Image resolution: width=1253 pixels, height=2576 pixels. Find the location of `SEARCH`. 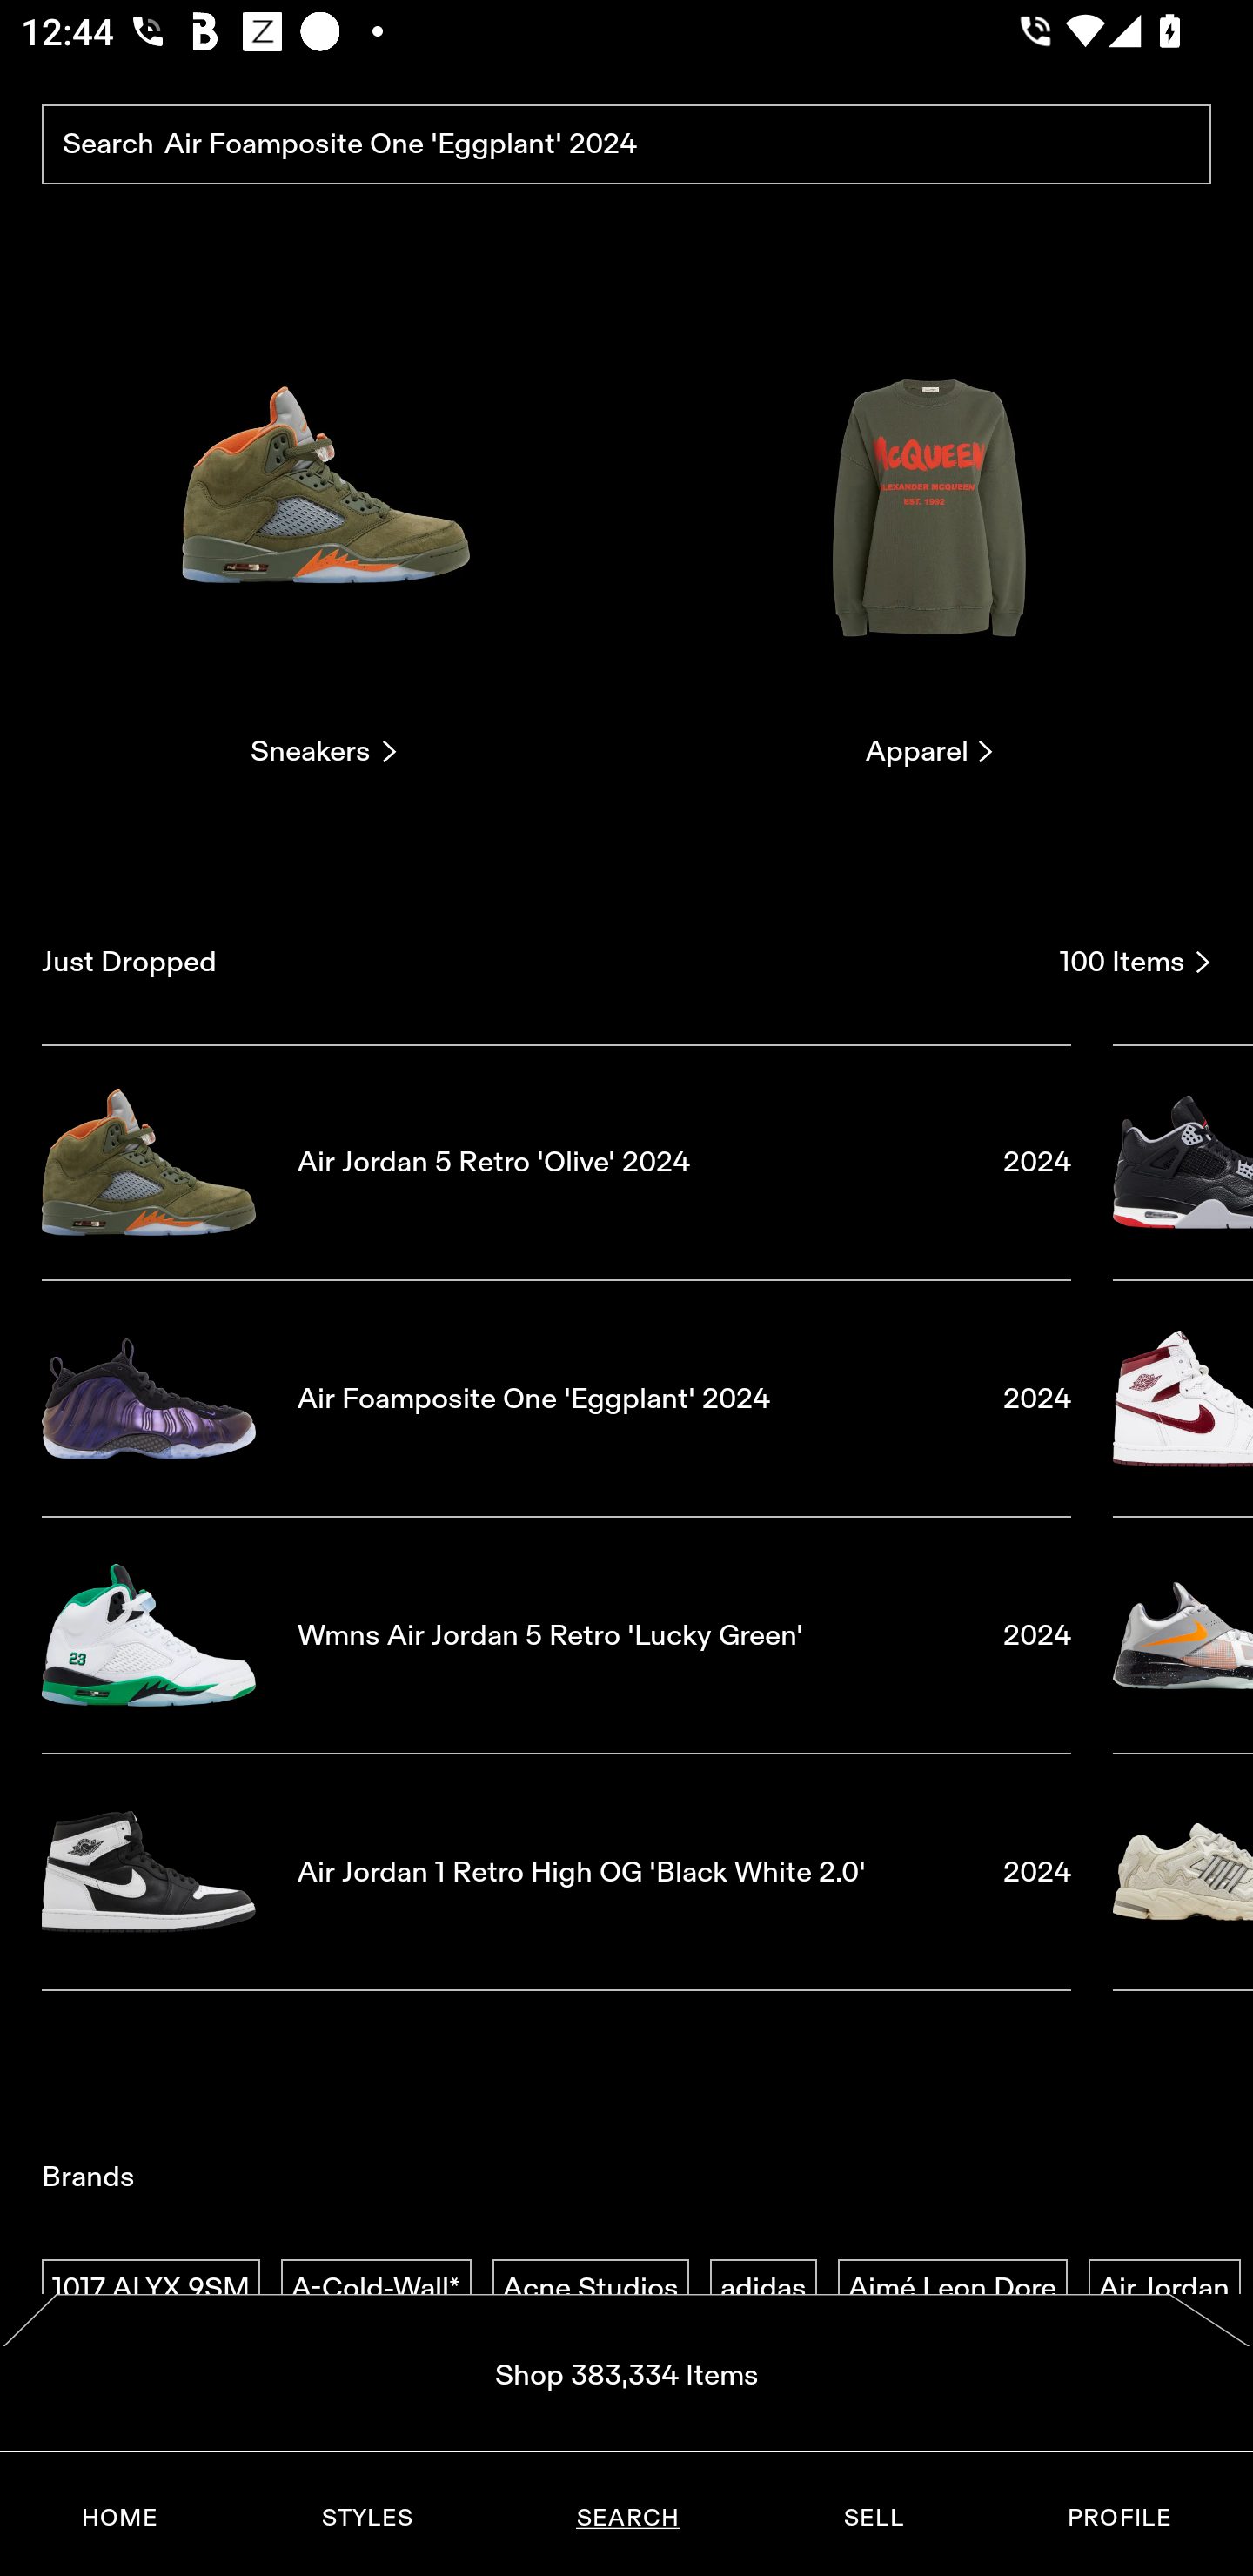

SEARCH is located at coordinates (627, 2518).